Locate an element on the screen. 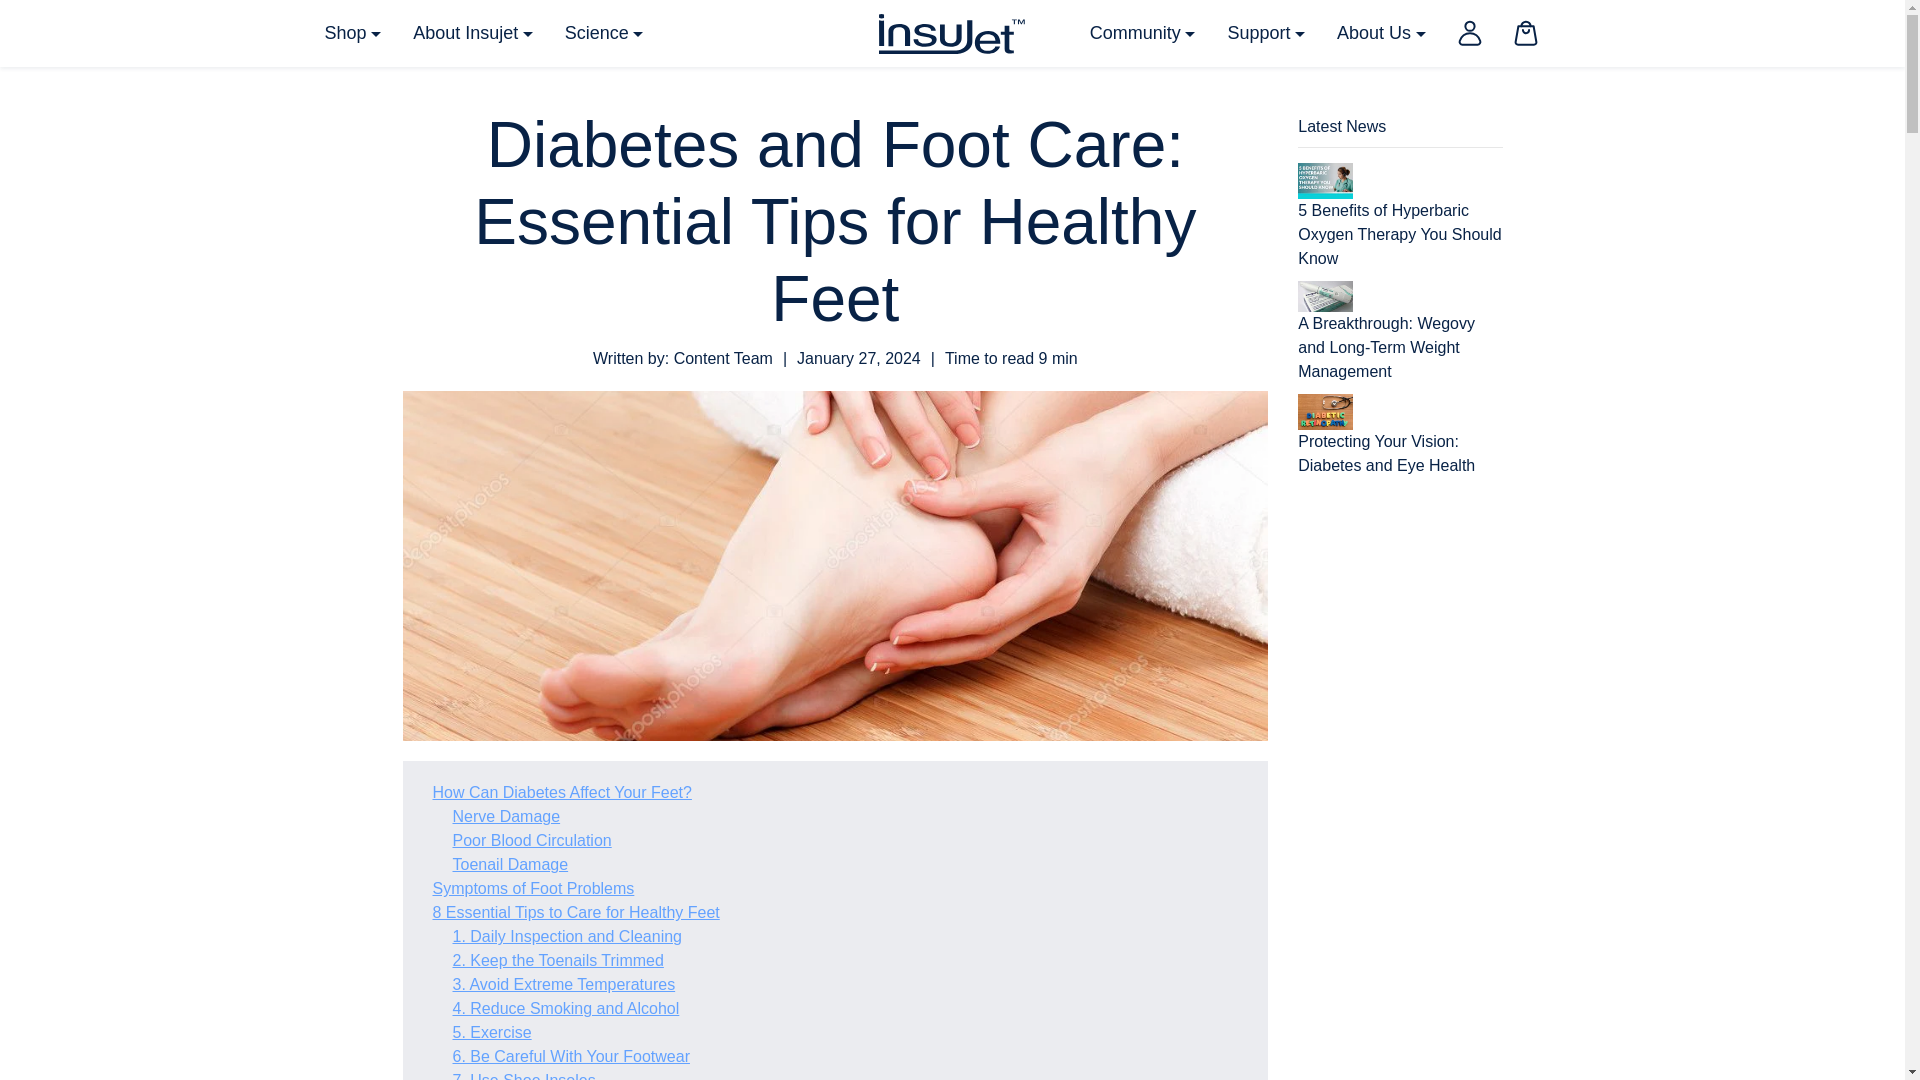 The image size is (1920, 1080). About Insujet is located at coordinates (473, 33).